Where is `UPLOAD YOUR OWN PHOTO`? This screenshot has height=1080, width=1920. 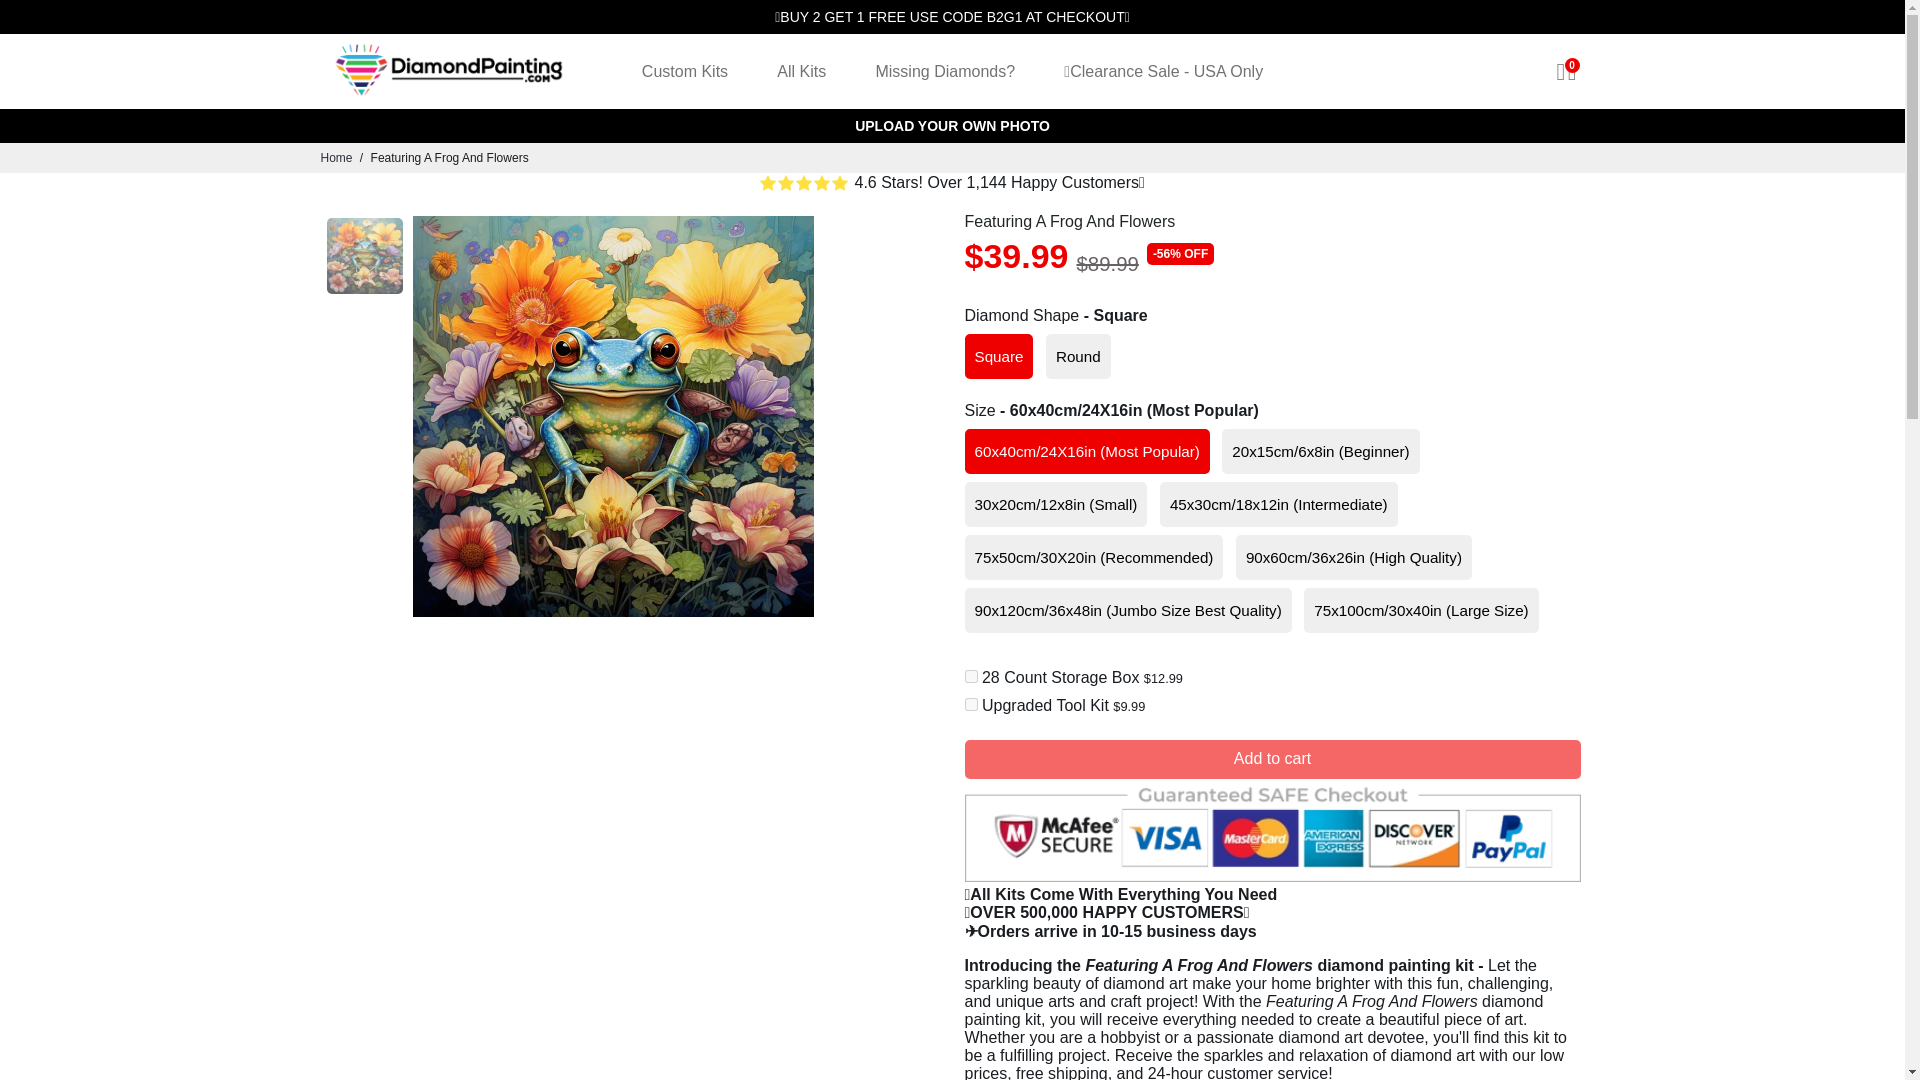 UPLOAD YOUR OWN PHOTO is located at coordinates (952, 126).